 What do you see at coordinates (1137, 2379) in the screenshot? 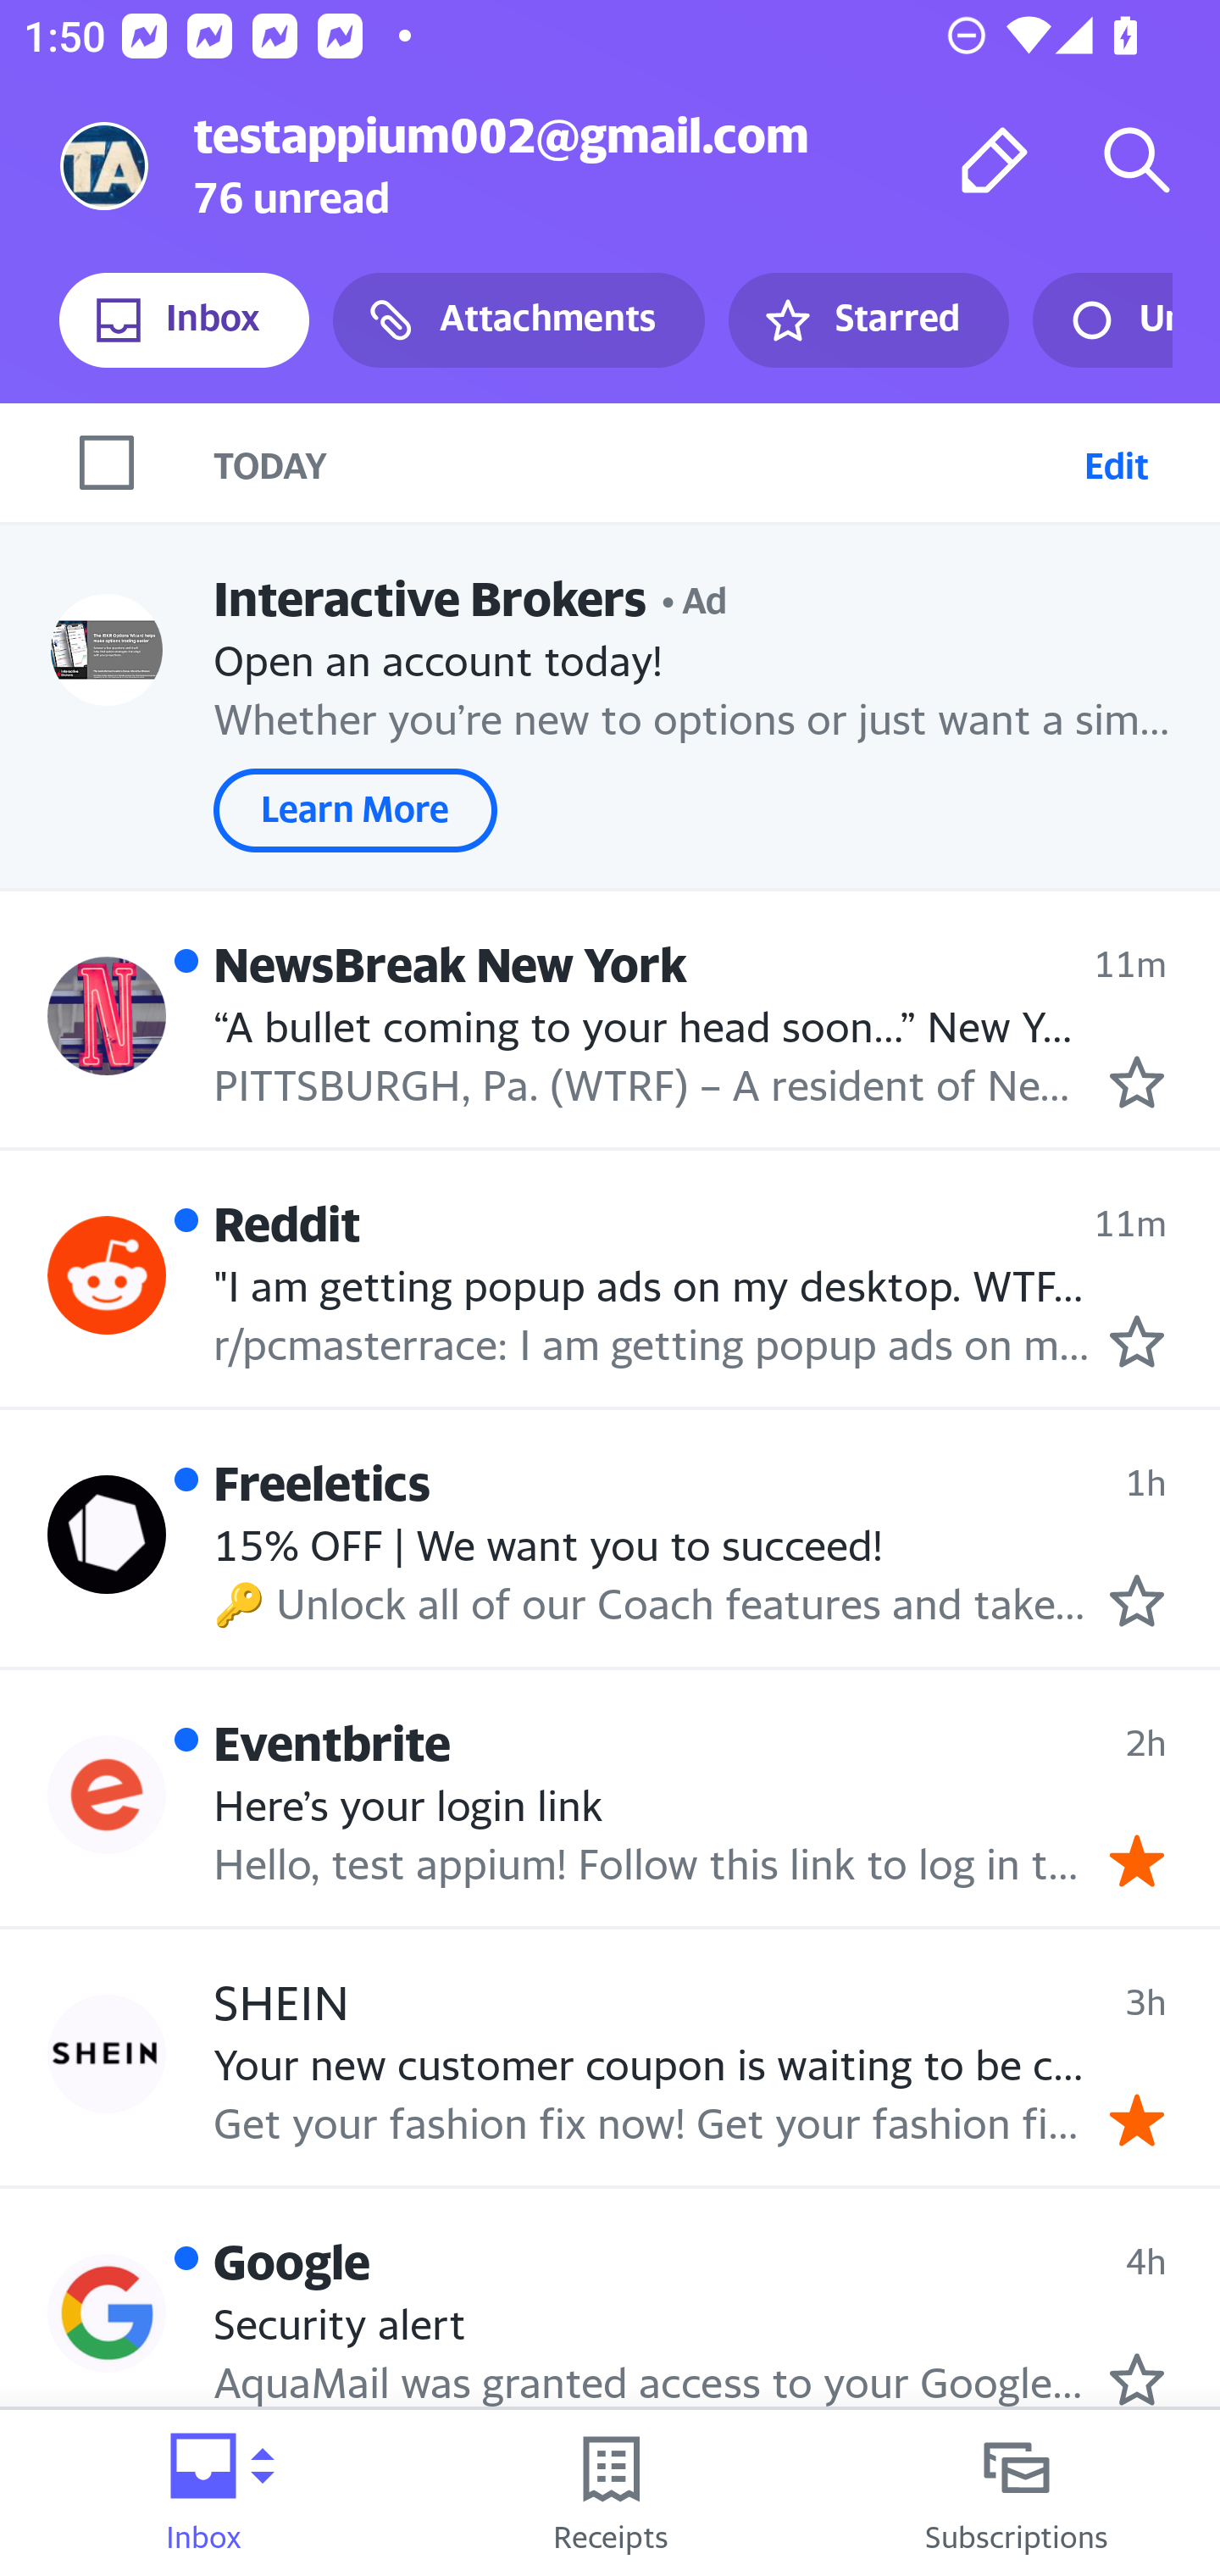
I see `Mark as starred.` at bounding box center [1137, 2379].